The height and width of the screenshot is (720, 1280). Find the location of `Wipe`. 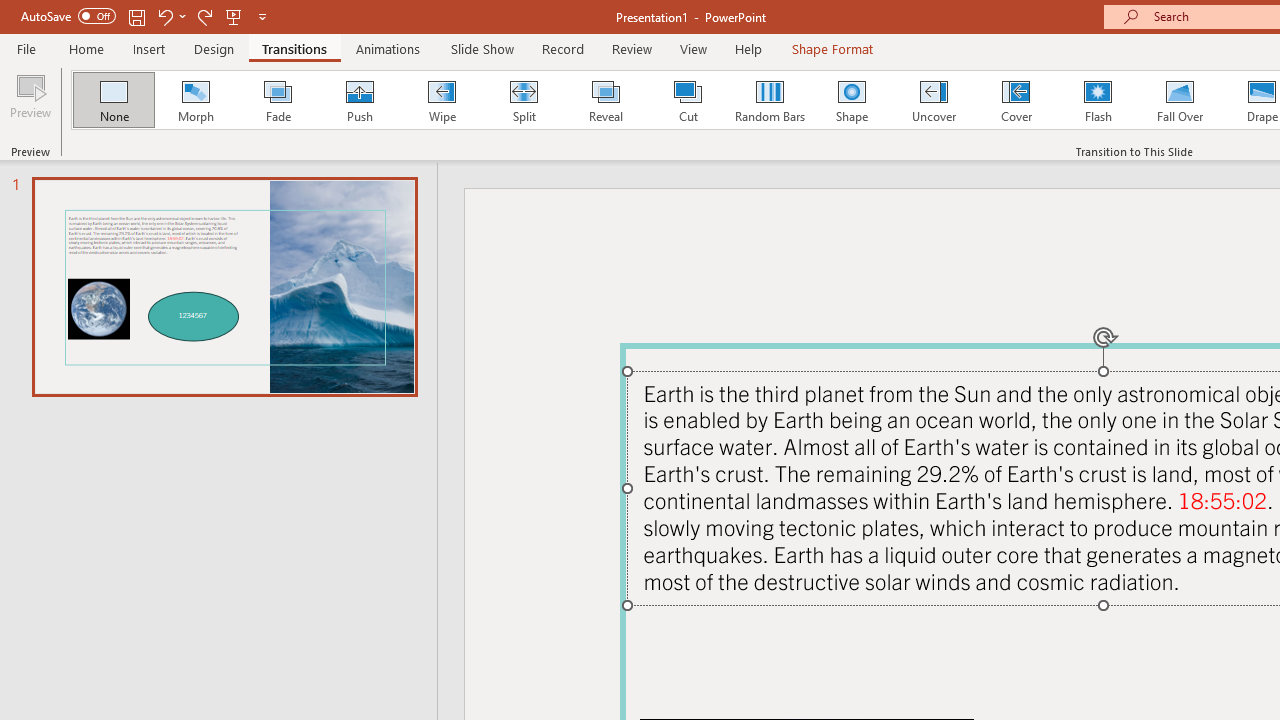

Wipe is located at coordinates (441, 100).